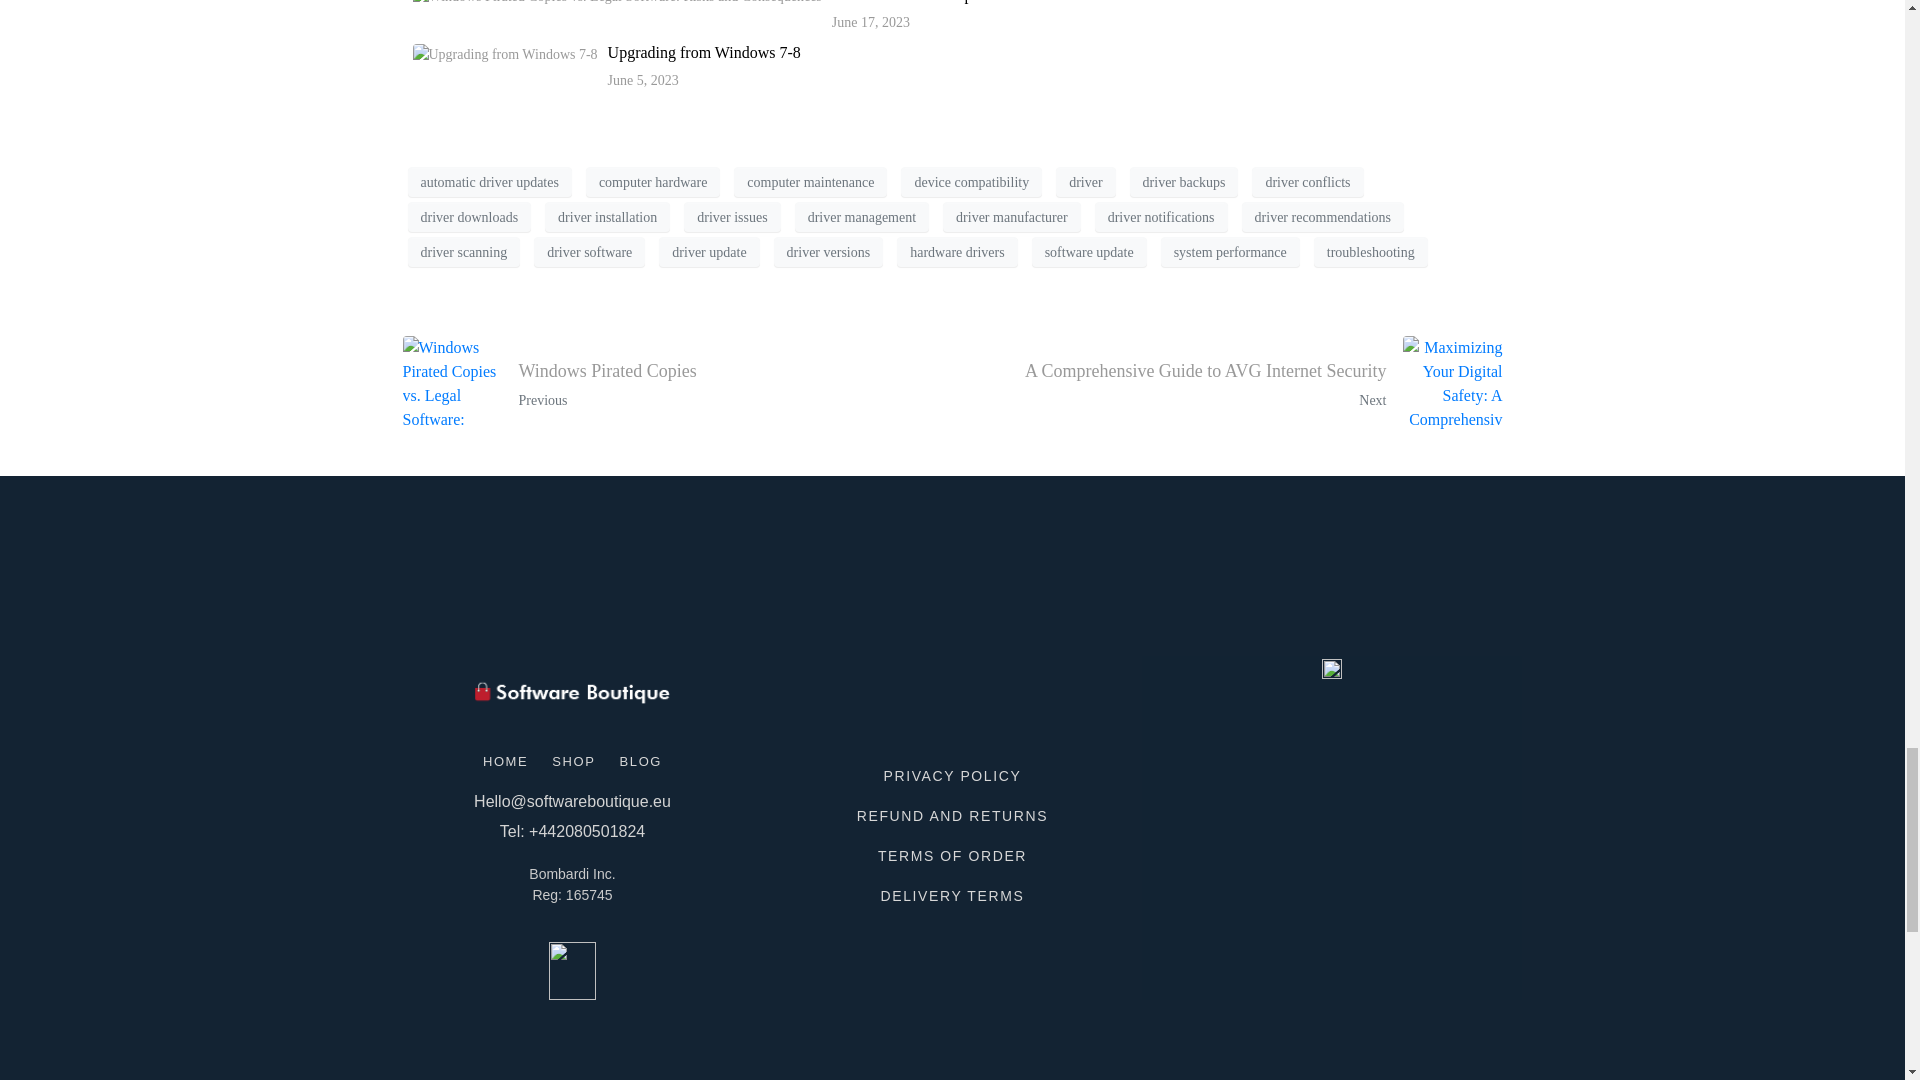  I want to click on Upgrading from Windows 7-8, so click(704, 52).